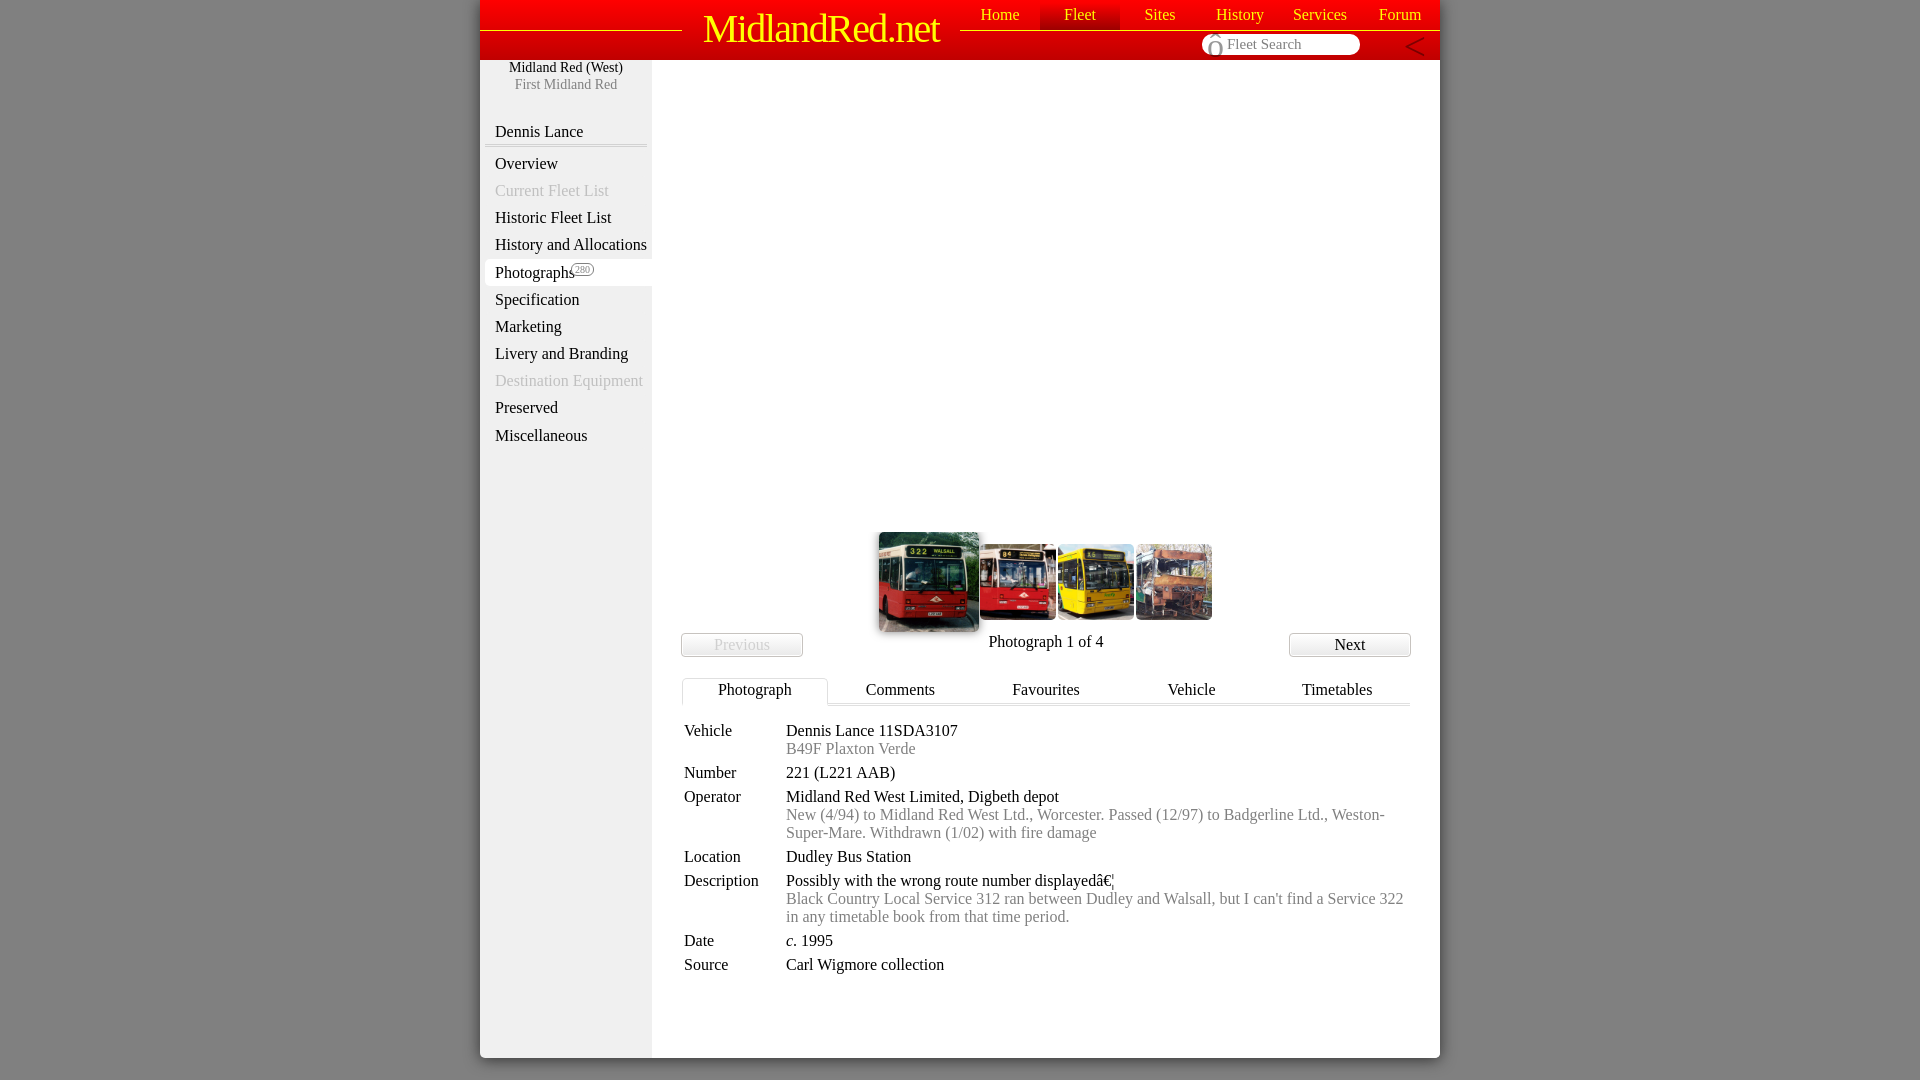 The width and height of the screenshot is (1920, 1080). Describe the element at coordinates (1000, 15) in the screenshot. I see `Home` at that location.